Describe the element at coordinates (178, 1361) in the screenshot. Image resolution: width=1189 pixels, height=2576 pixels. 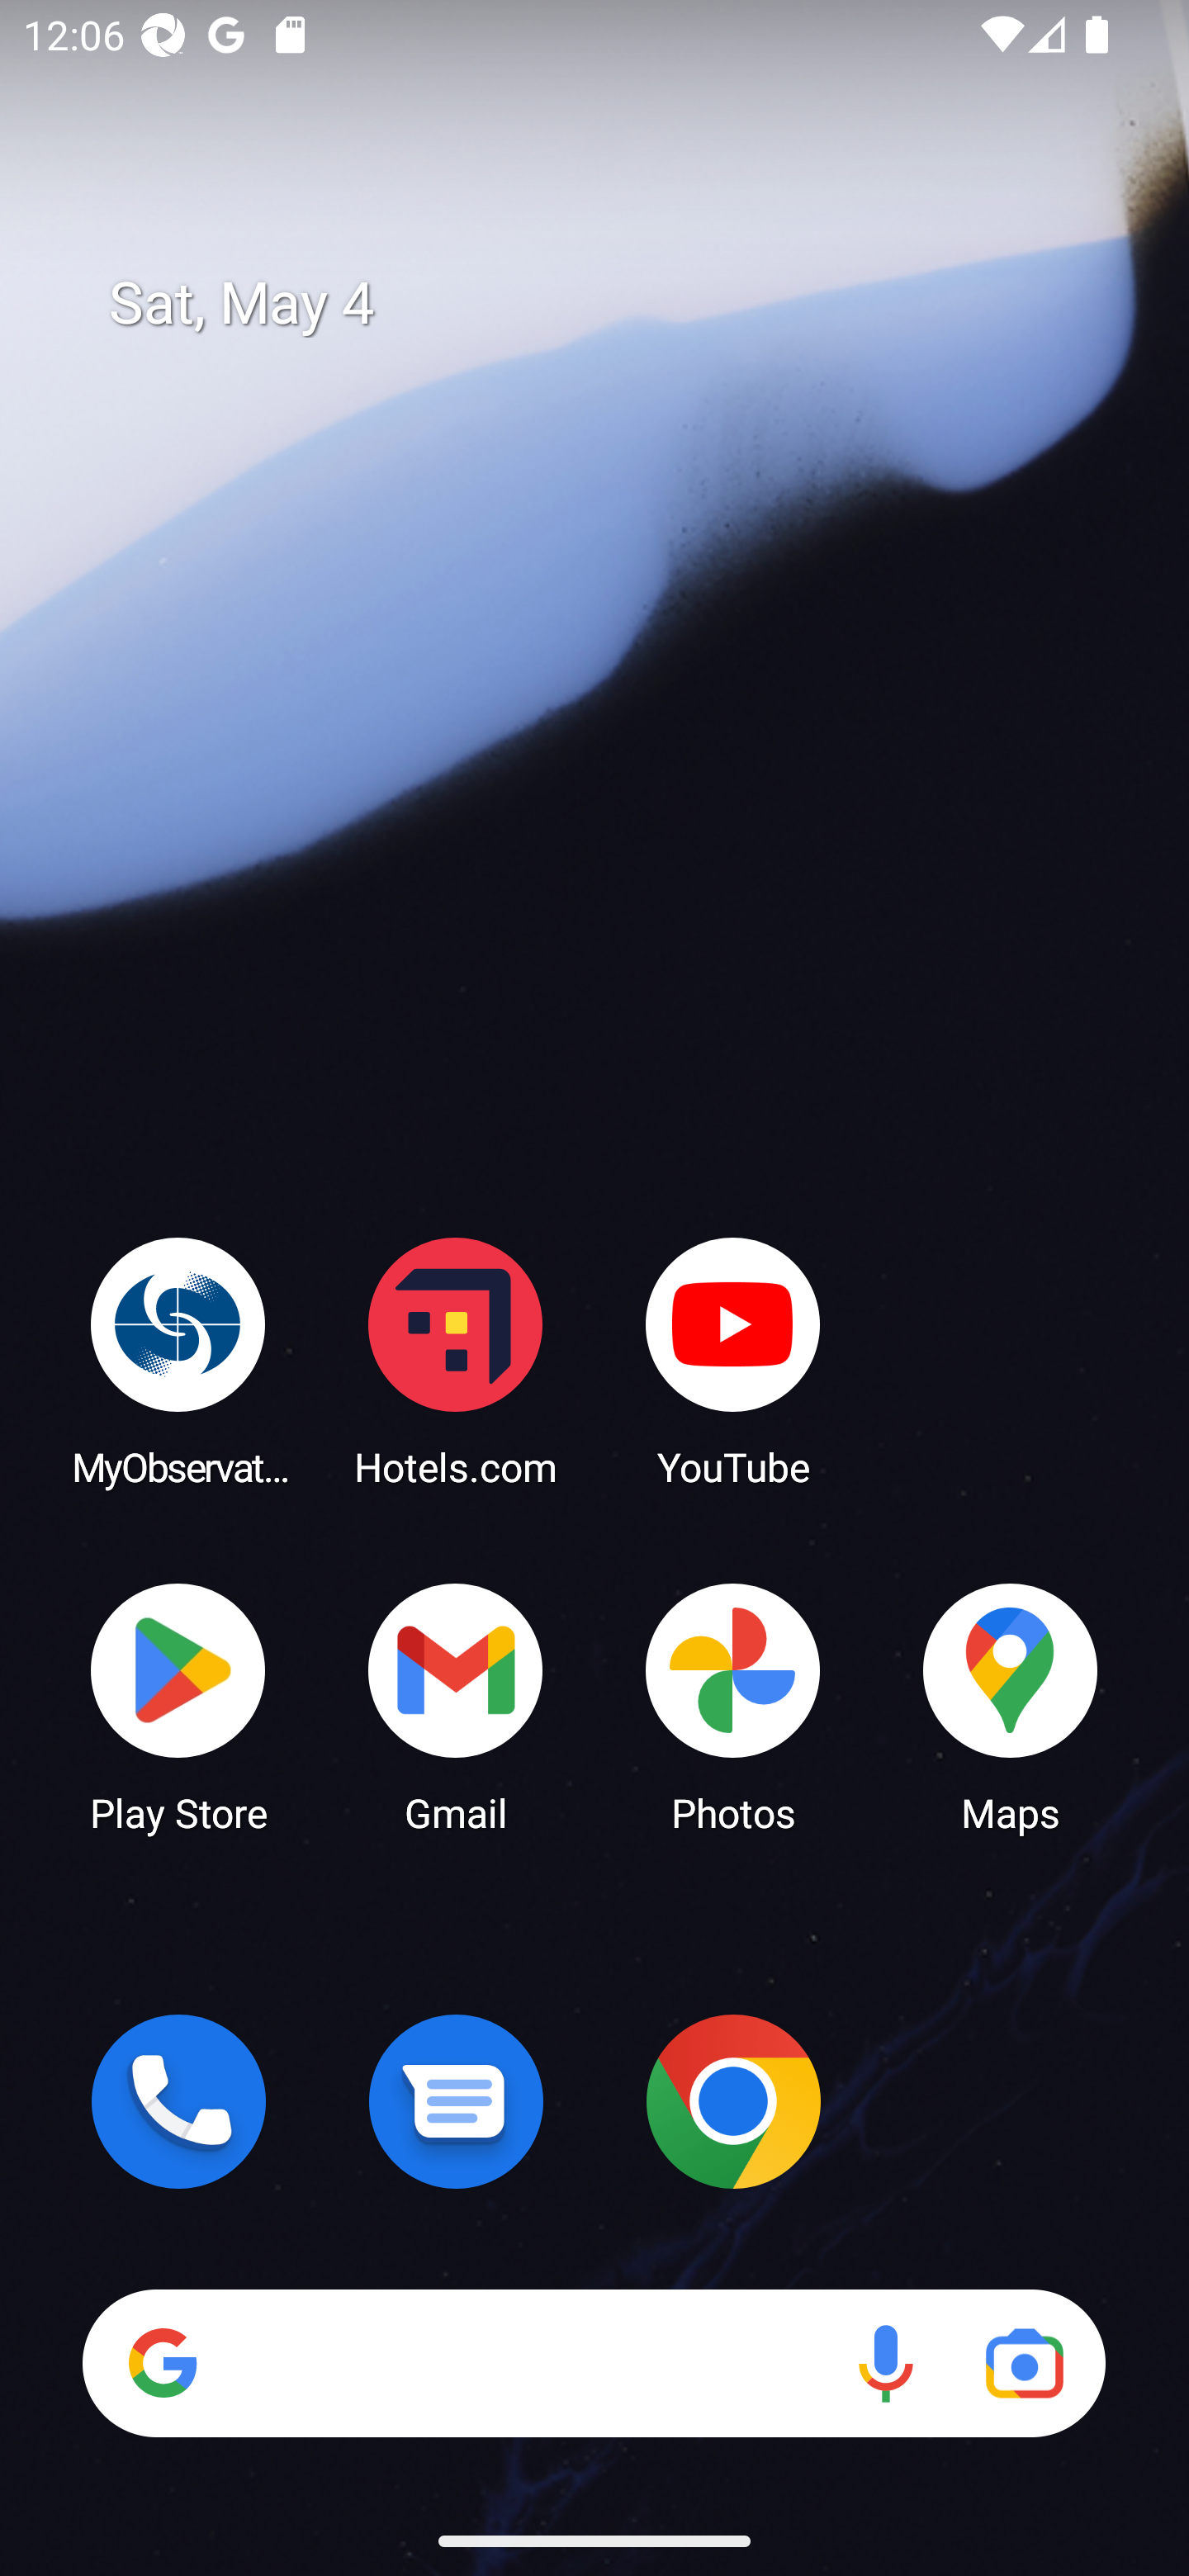
I see `MyObservatory` at that location.